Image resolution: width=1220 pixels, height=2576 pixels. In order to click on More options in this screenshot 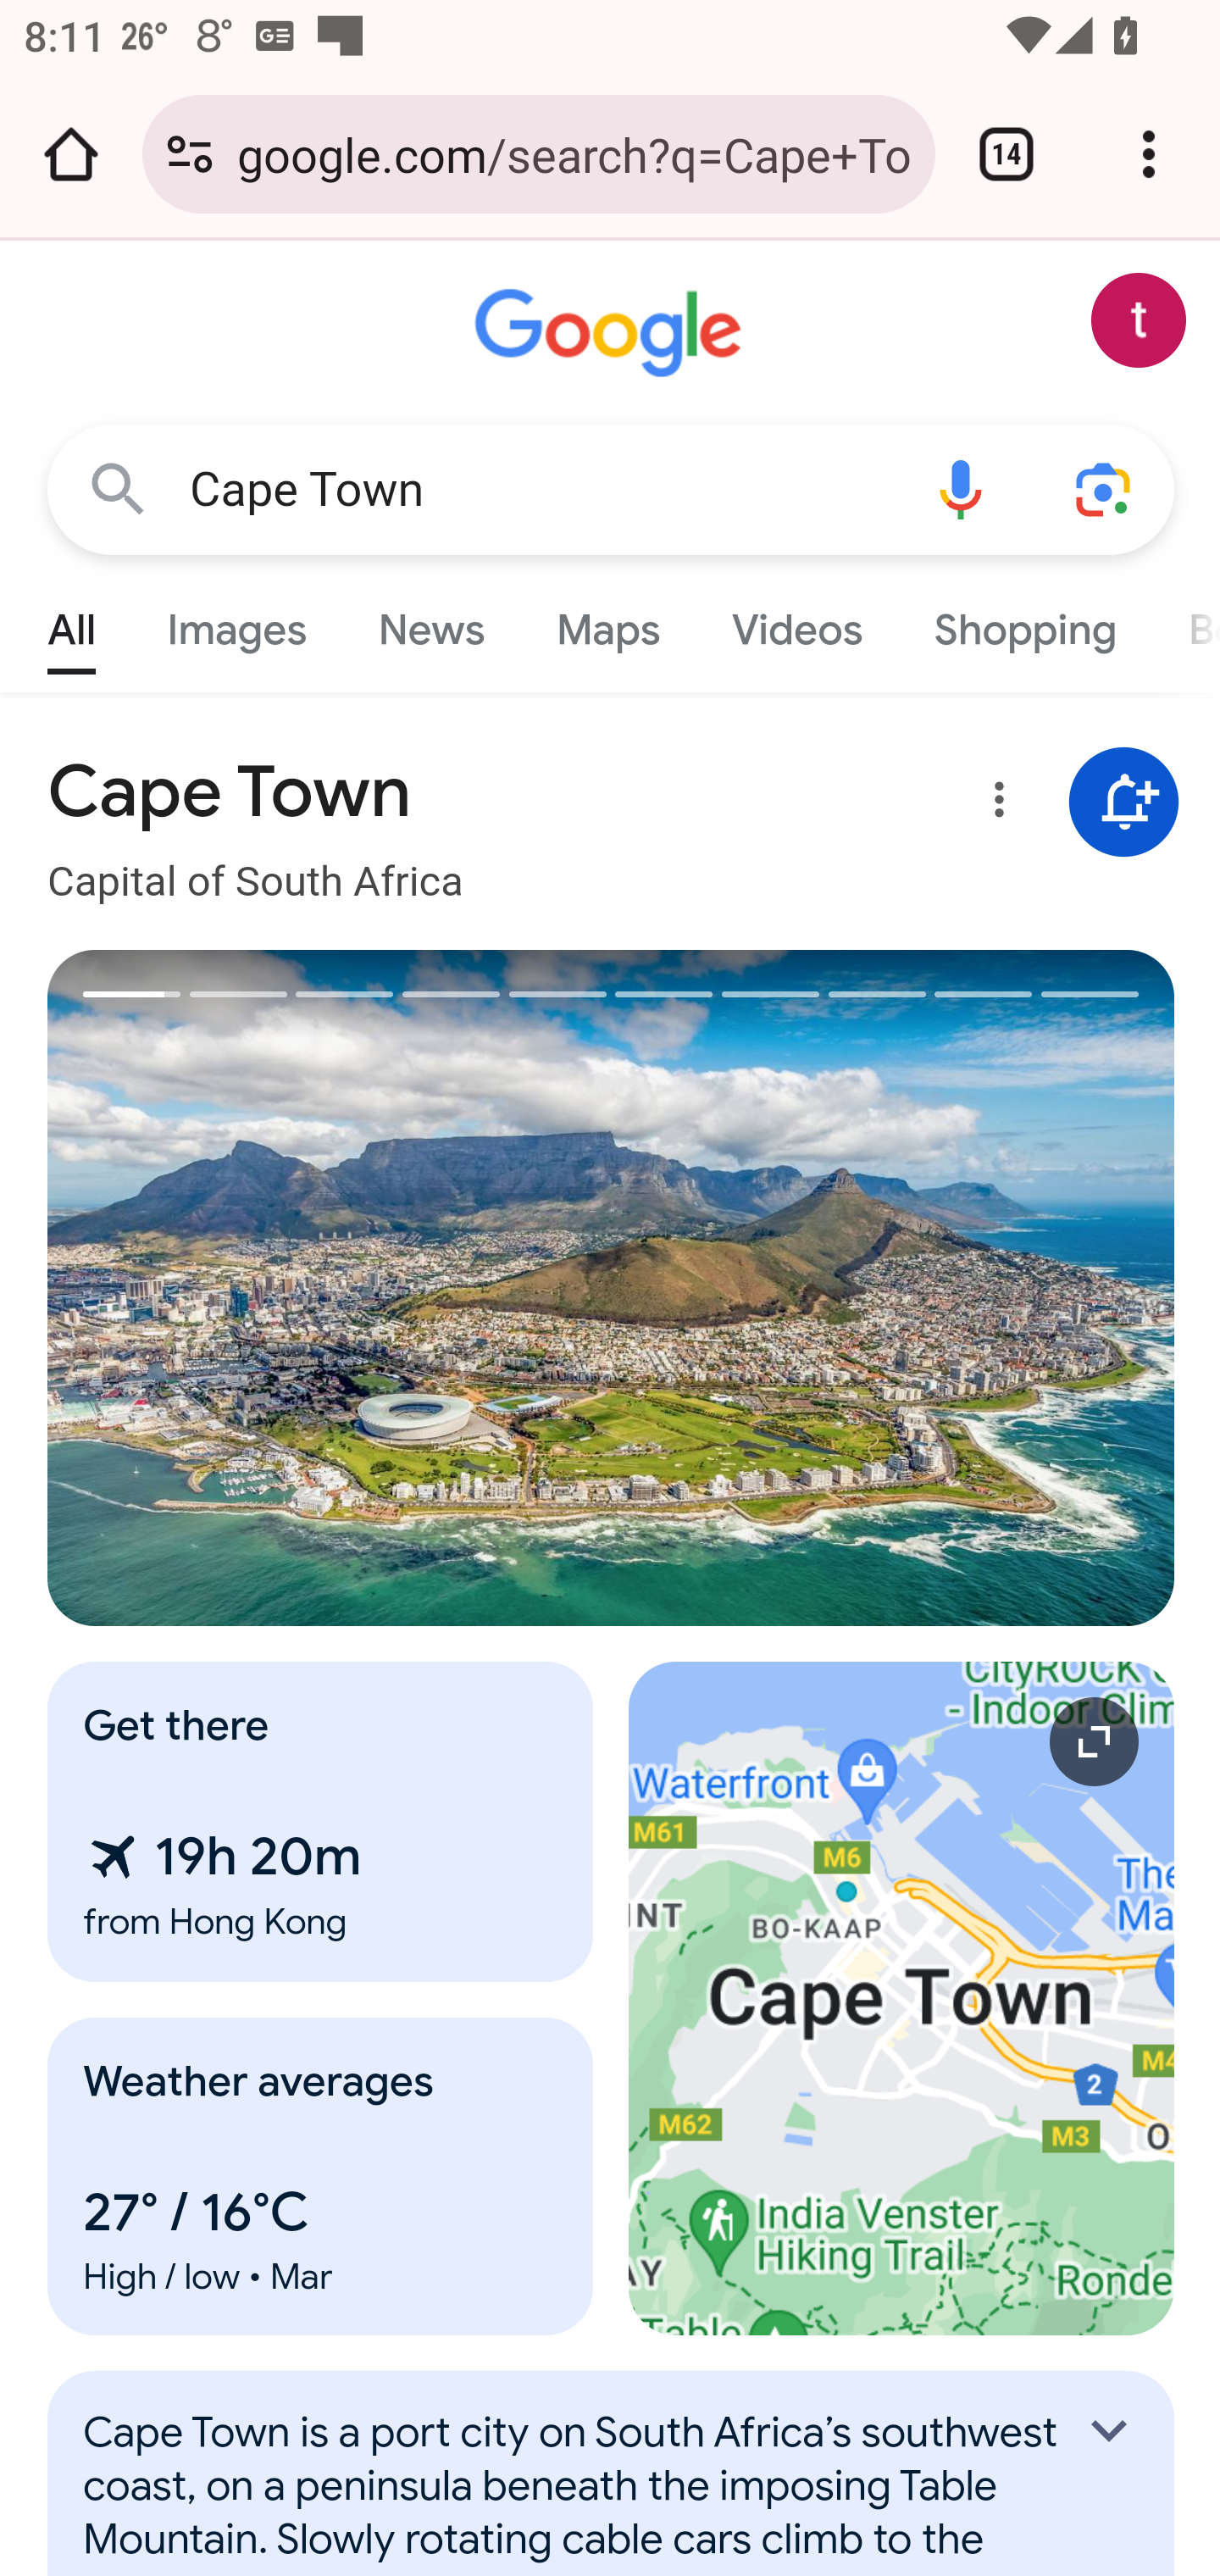, I will do `click(994, 805)`.